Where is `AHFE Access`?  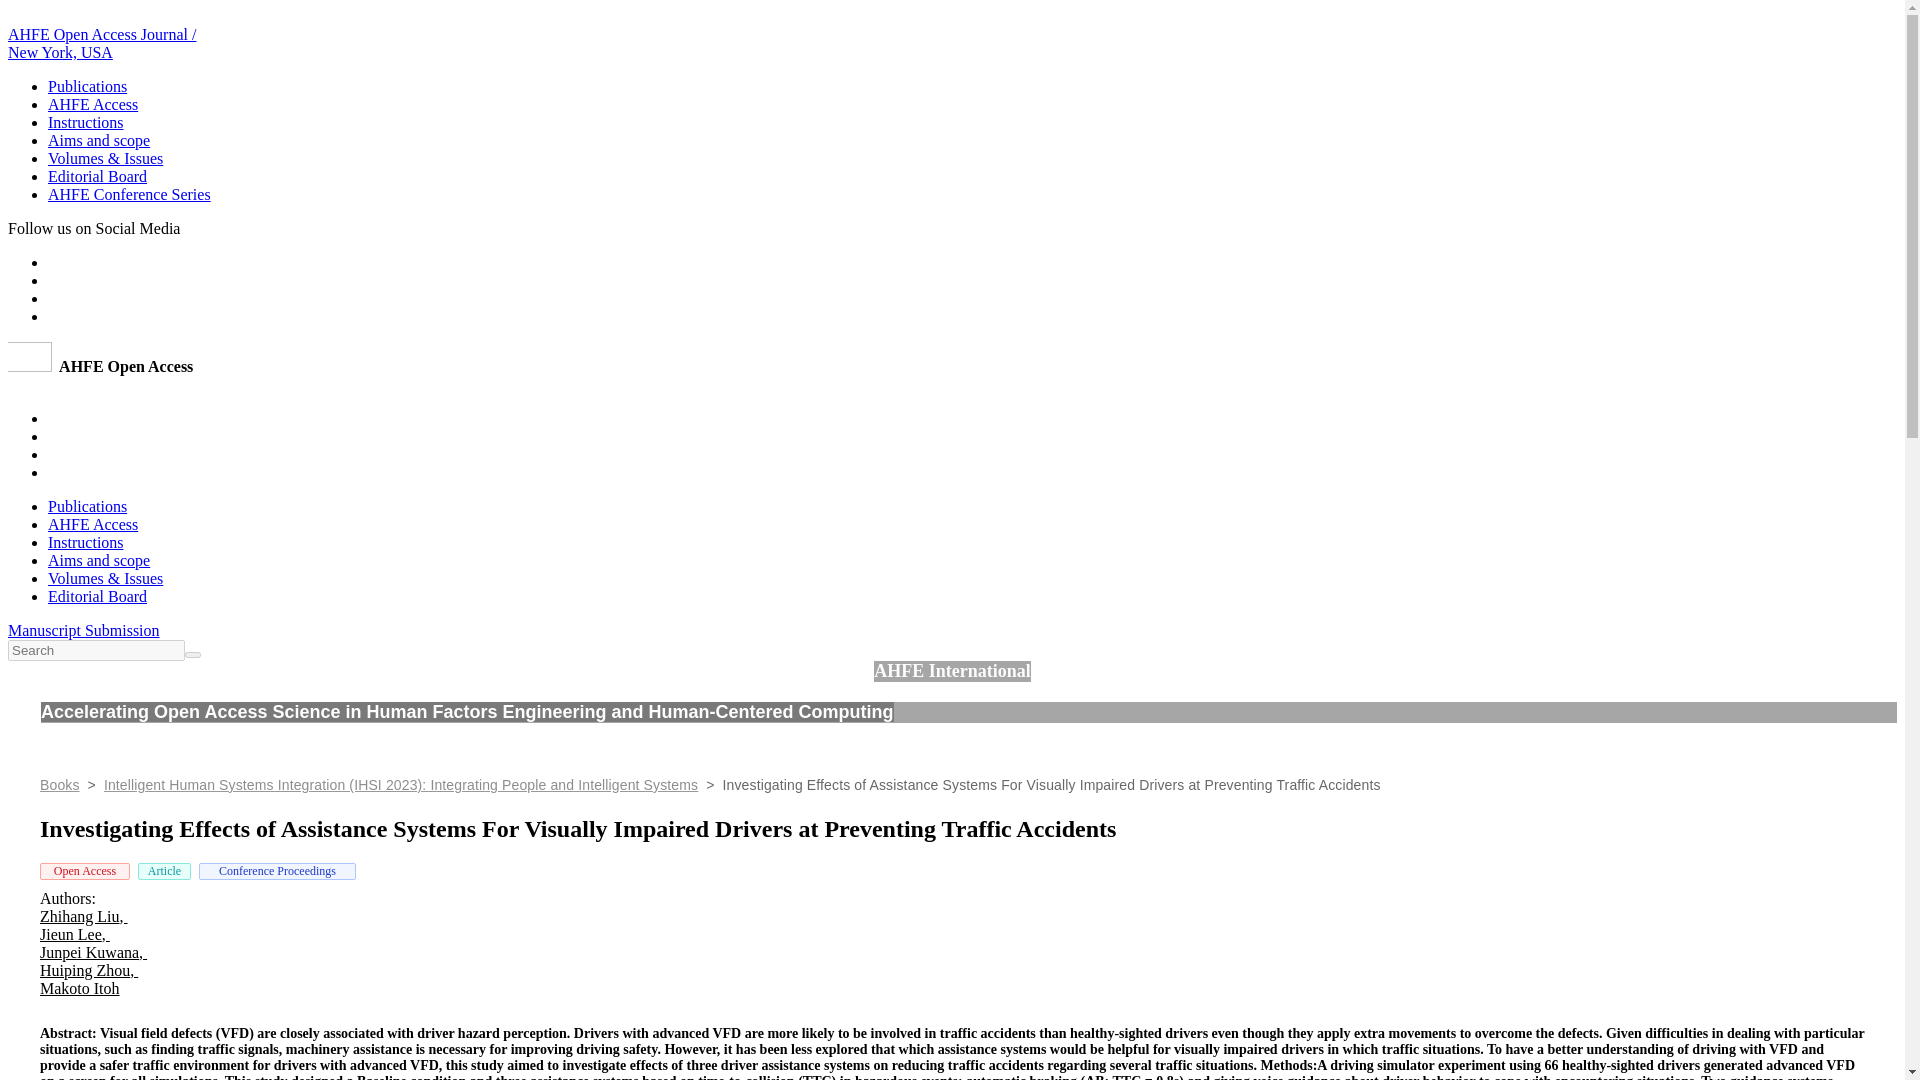 AHFE Access is located at coordinates (93, 524).